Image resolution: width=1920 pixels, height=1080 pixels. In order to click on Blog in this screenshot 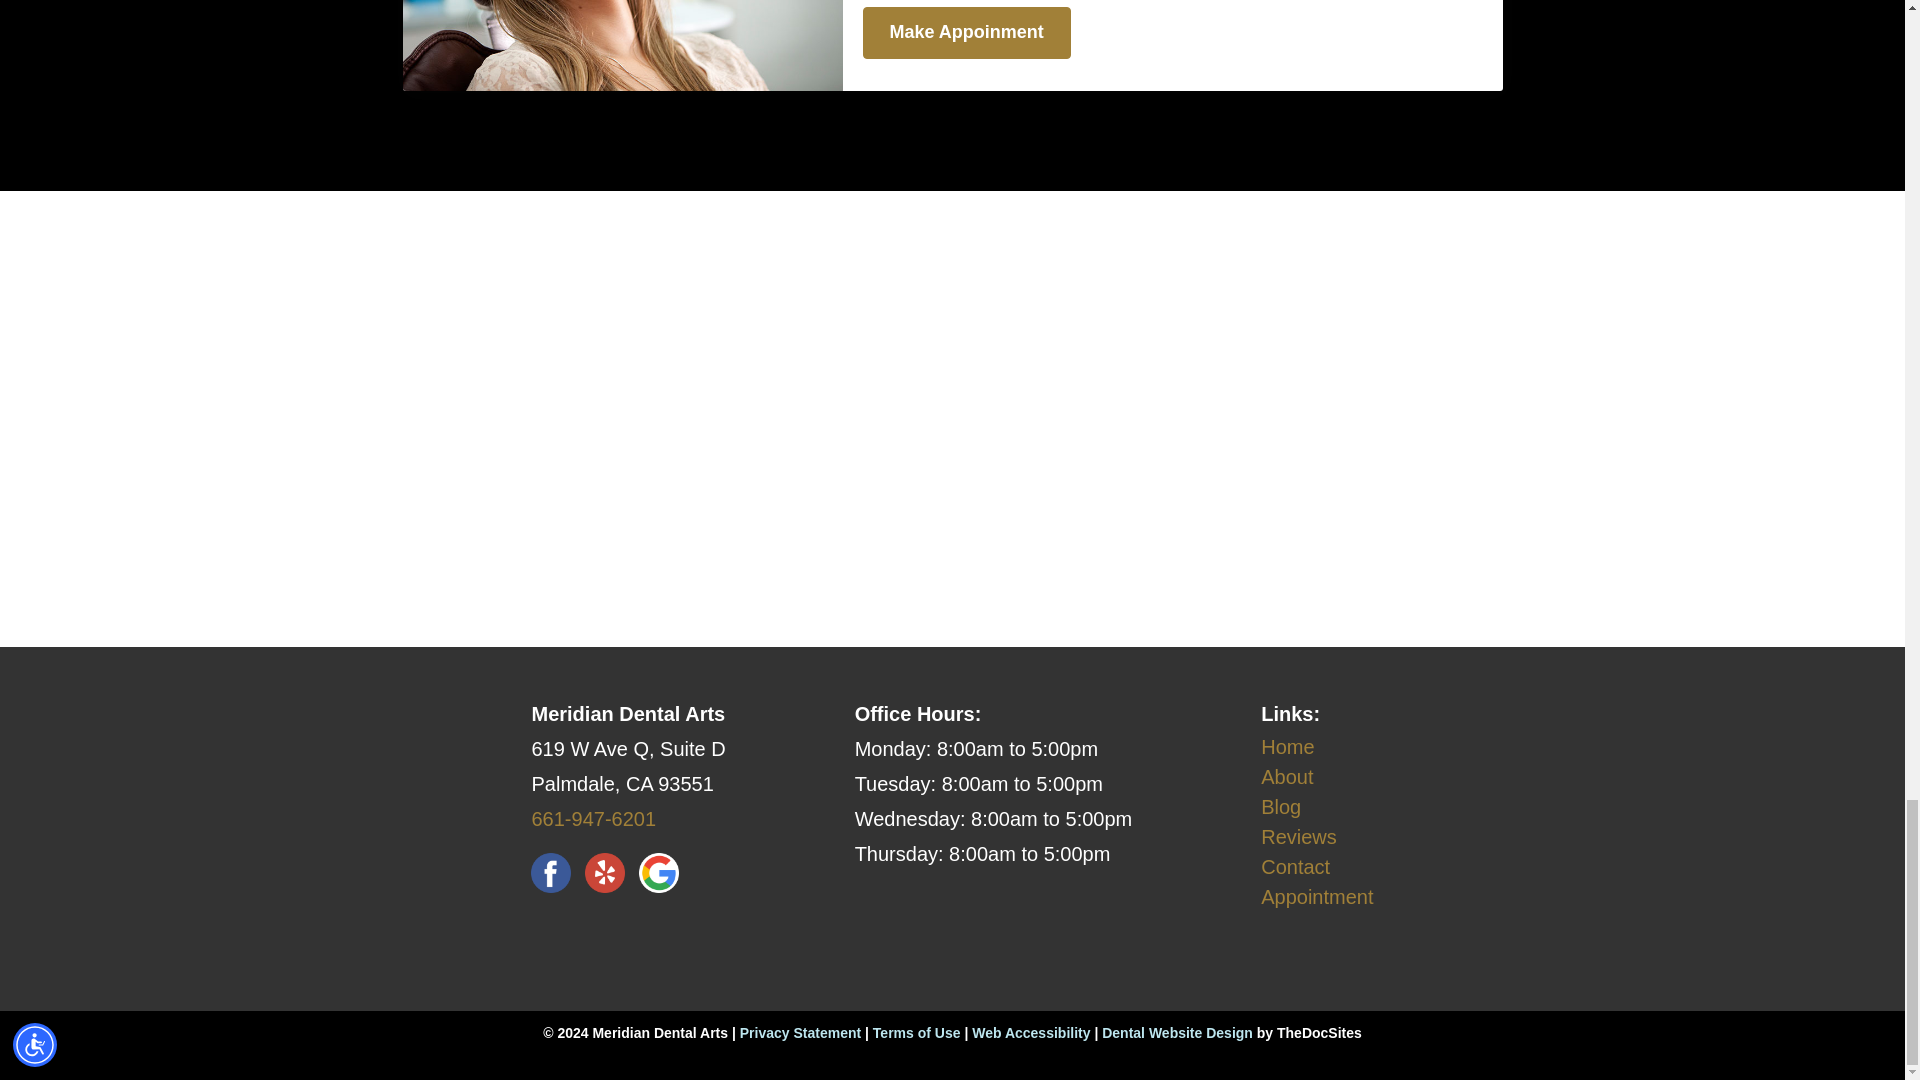, I will do `click(1281, 806)`.